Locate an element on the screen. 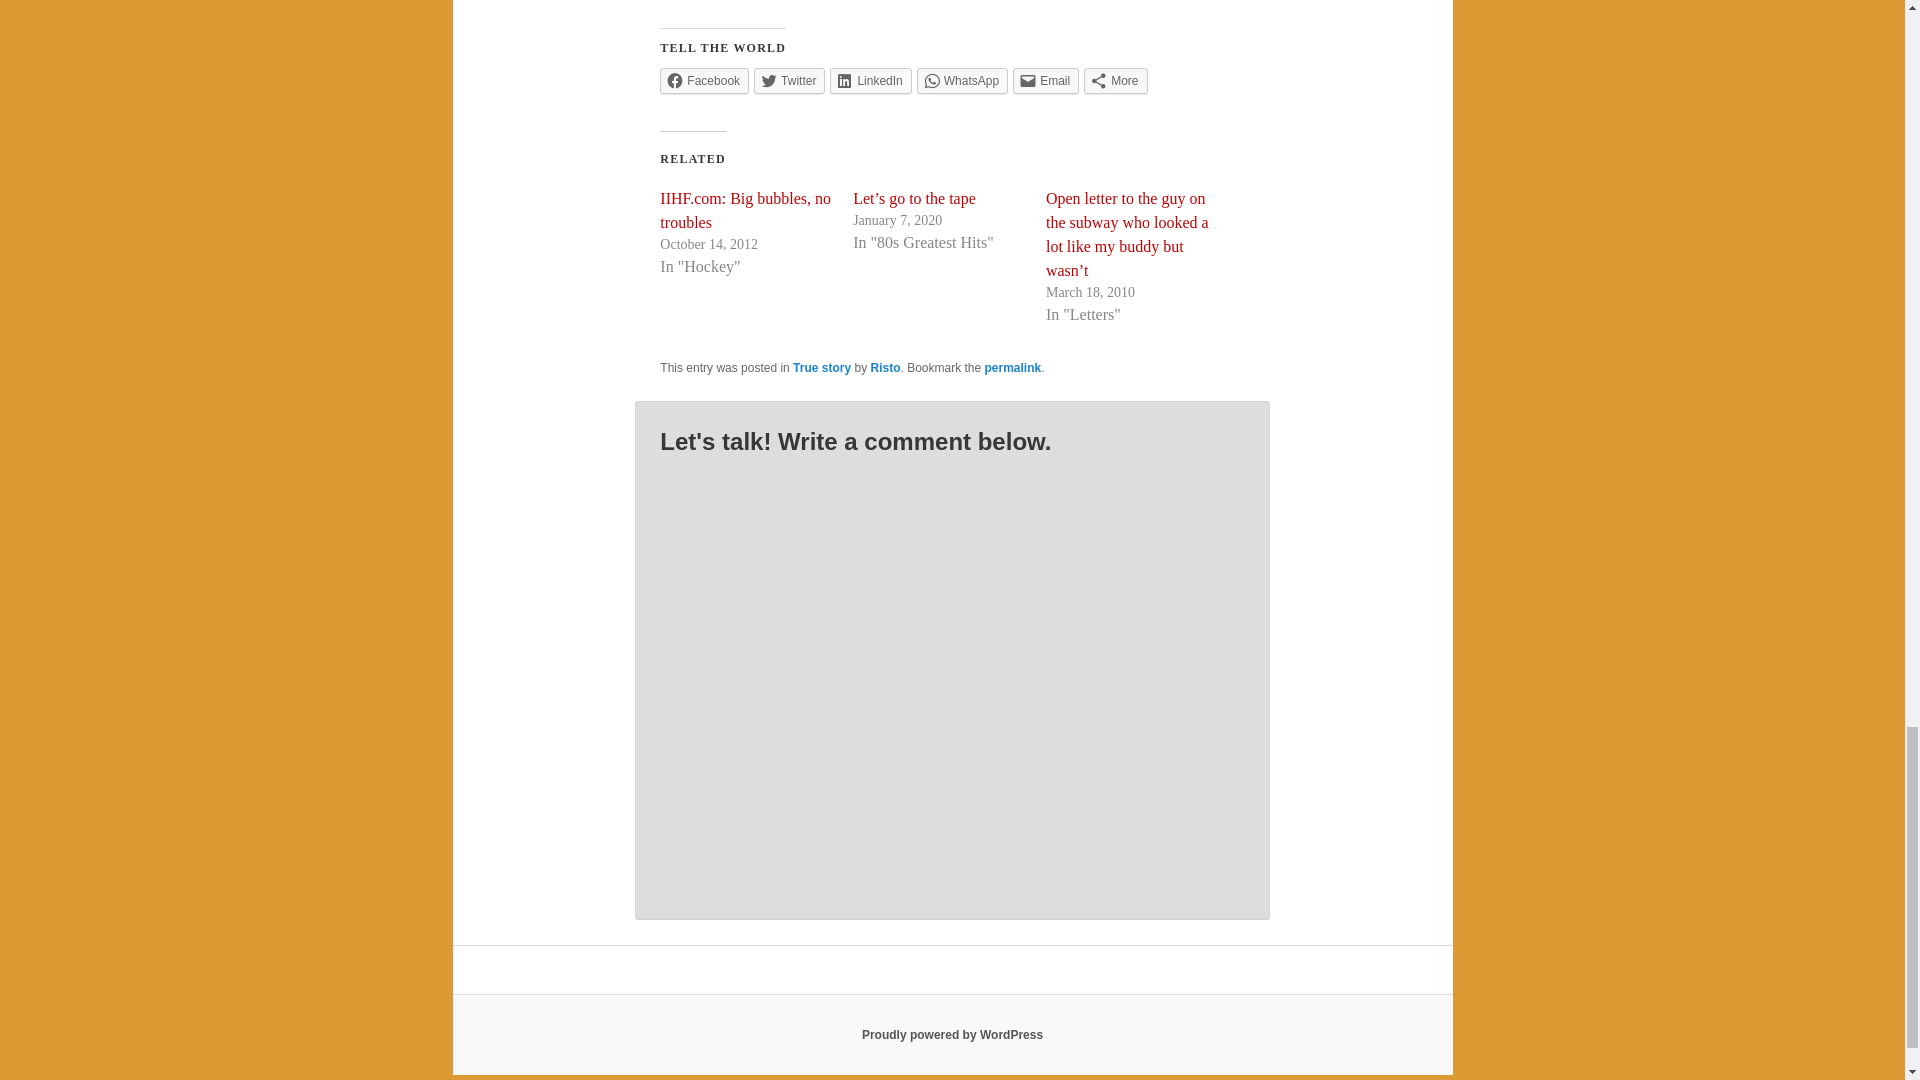 This screenshot has width=1920, height=1080. IIHF.com: Big bubbles, no troubles is located at coordinates (746, 210).